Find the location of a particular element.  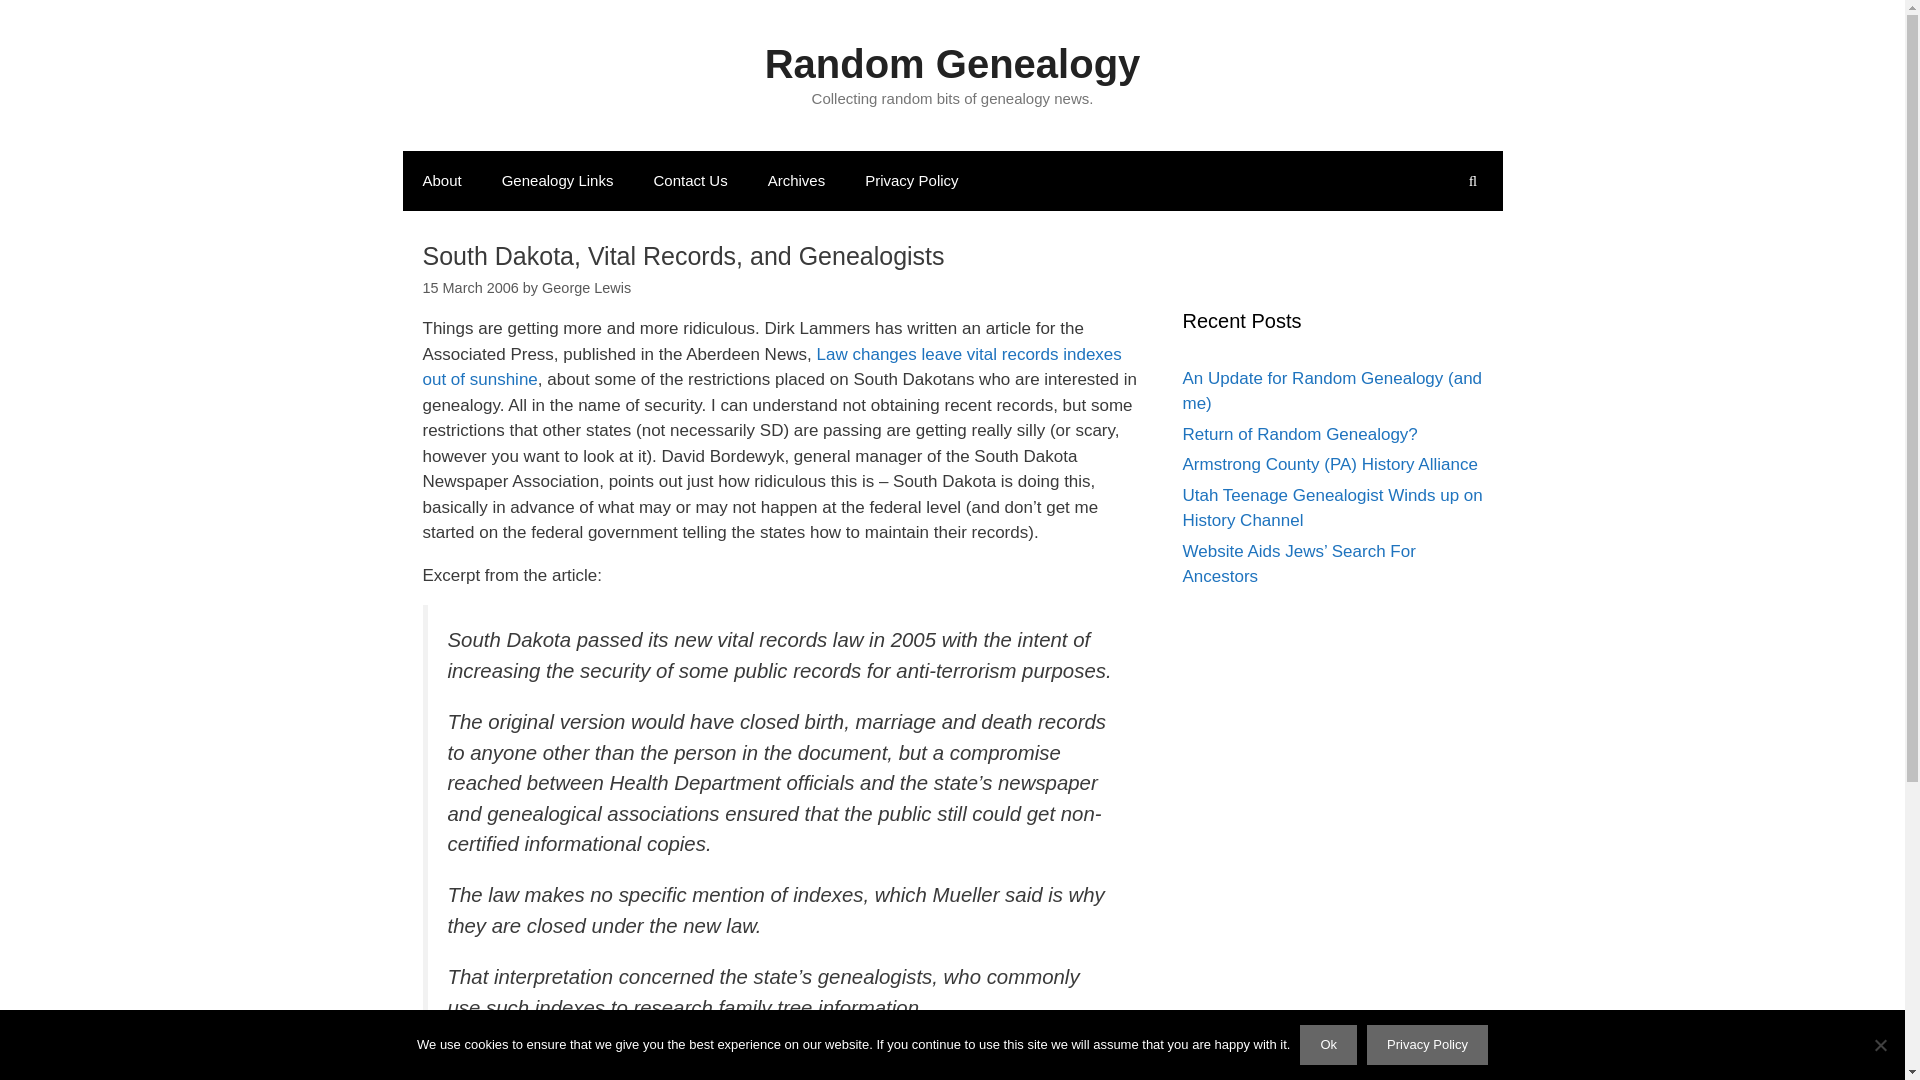

Utah Teenage Genealogist Winds up on History Channel is located at coordinates (1332, 508).